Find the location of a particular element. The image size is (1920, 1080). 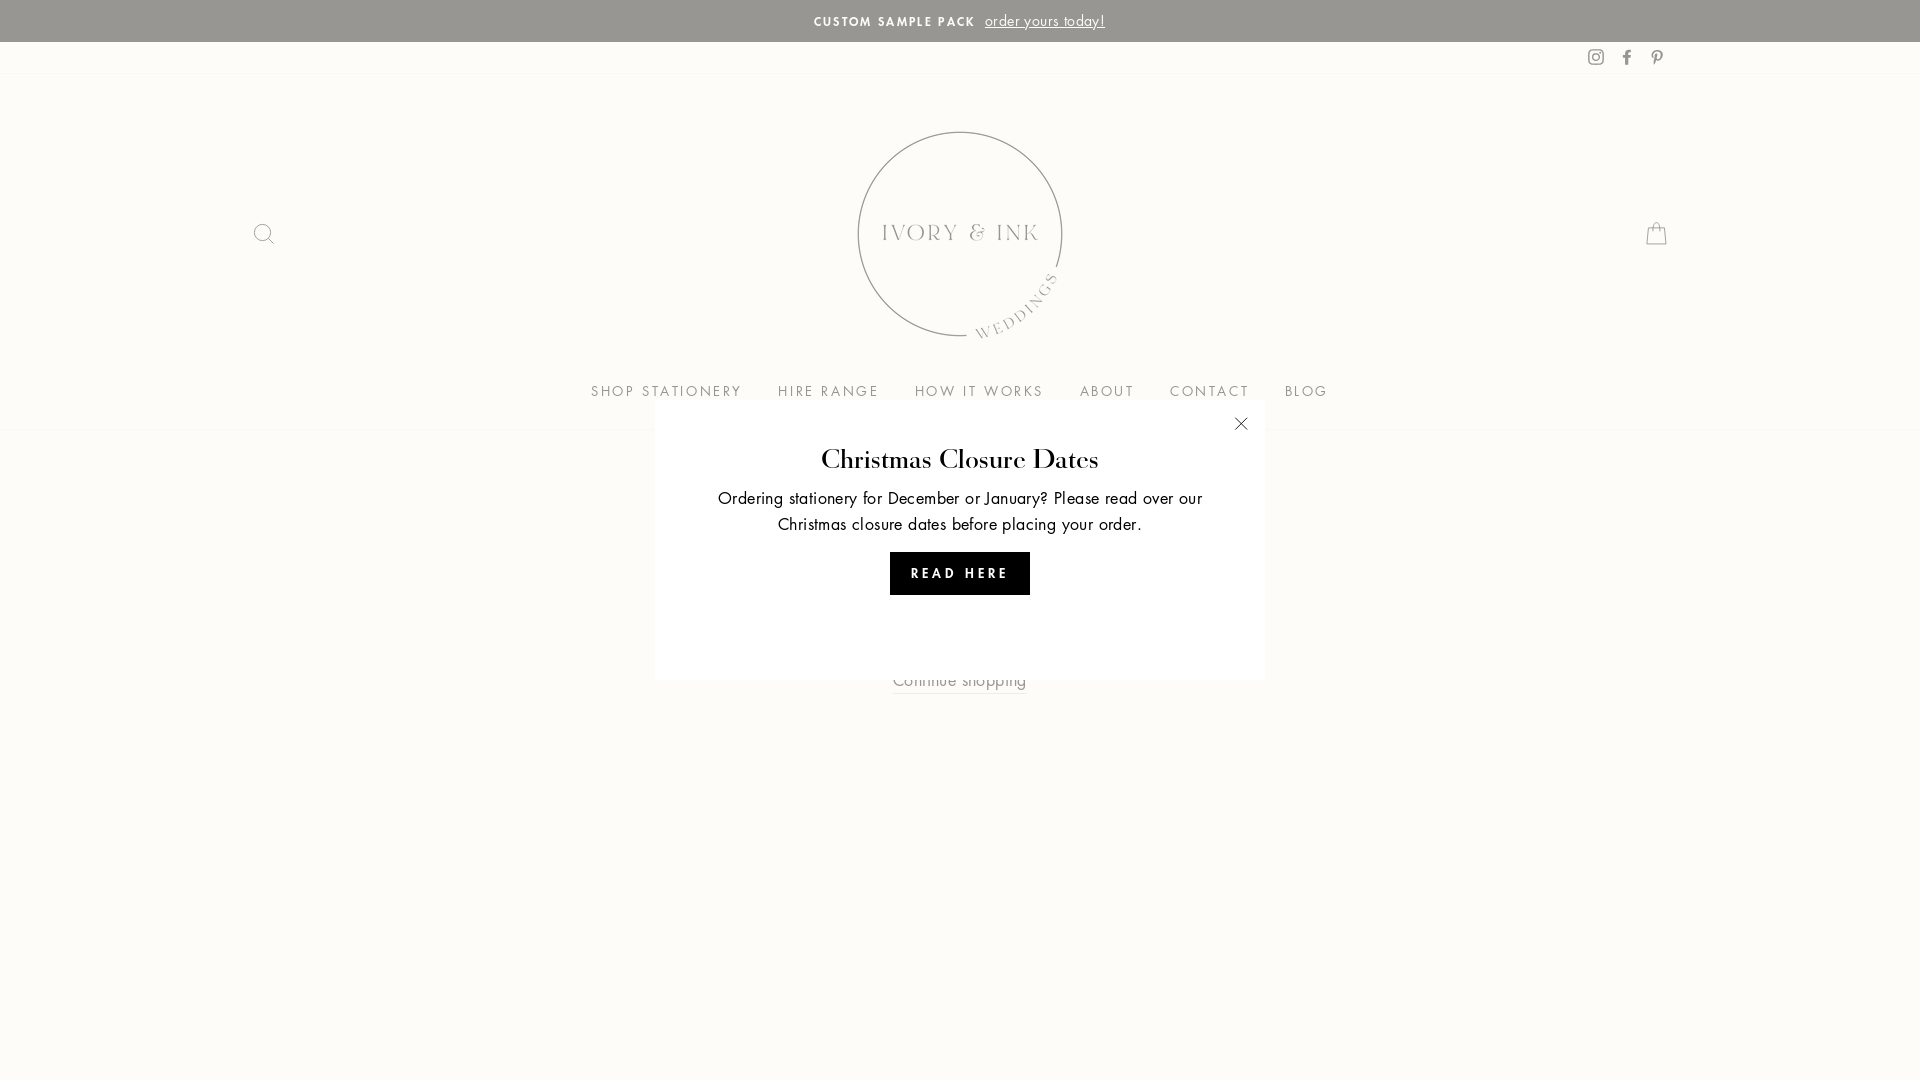

HOW IT WORKS is located at coordinates (980, 392).